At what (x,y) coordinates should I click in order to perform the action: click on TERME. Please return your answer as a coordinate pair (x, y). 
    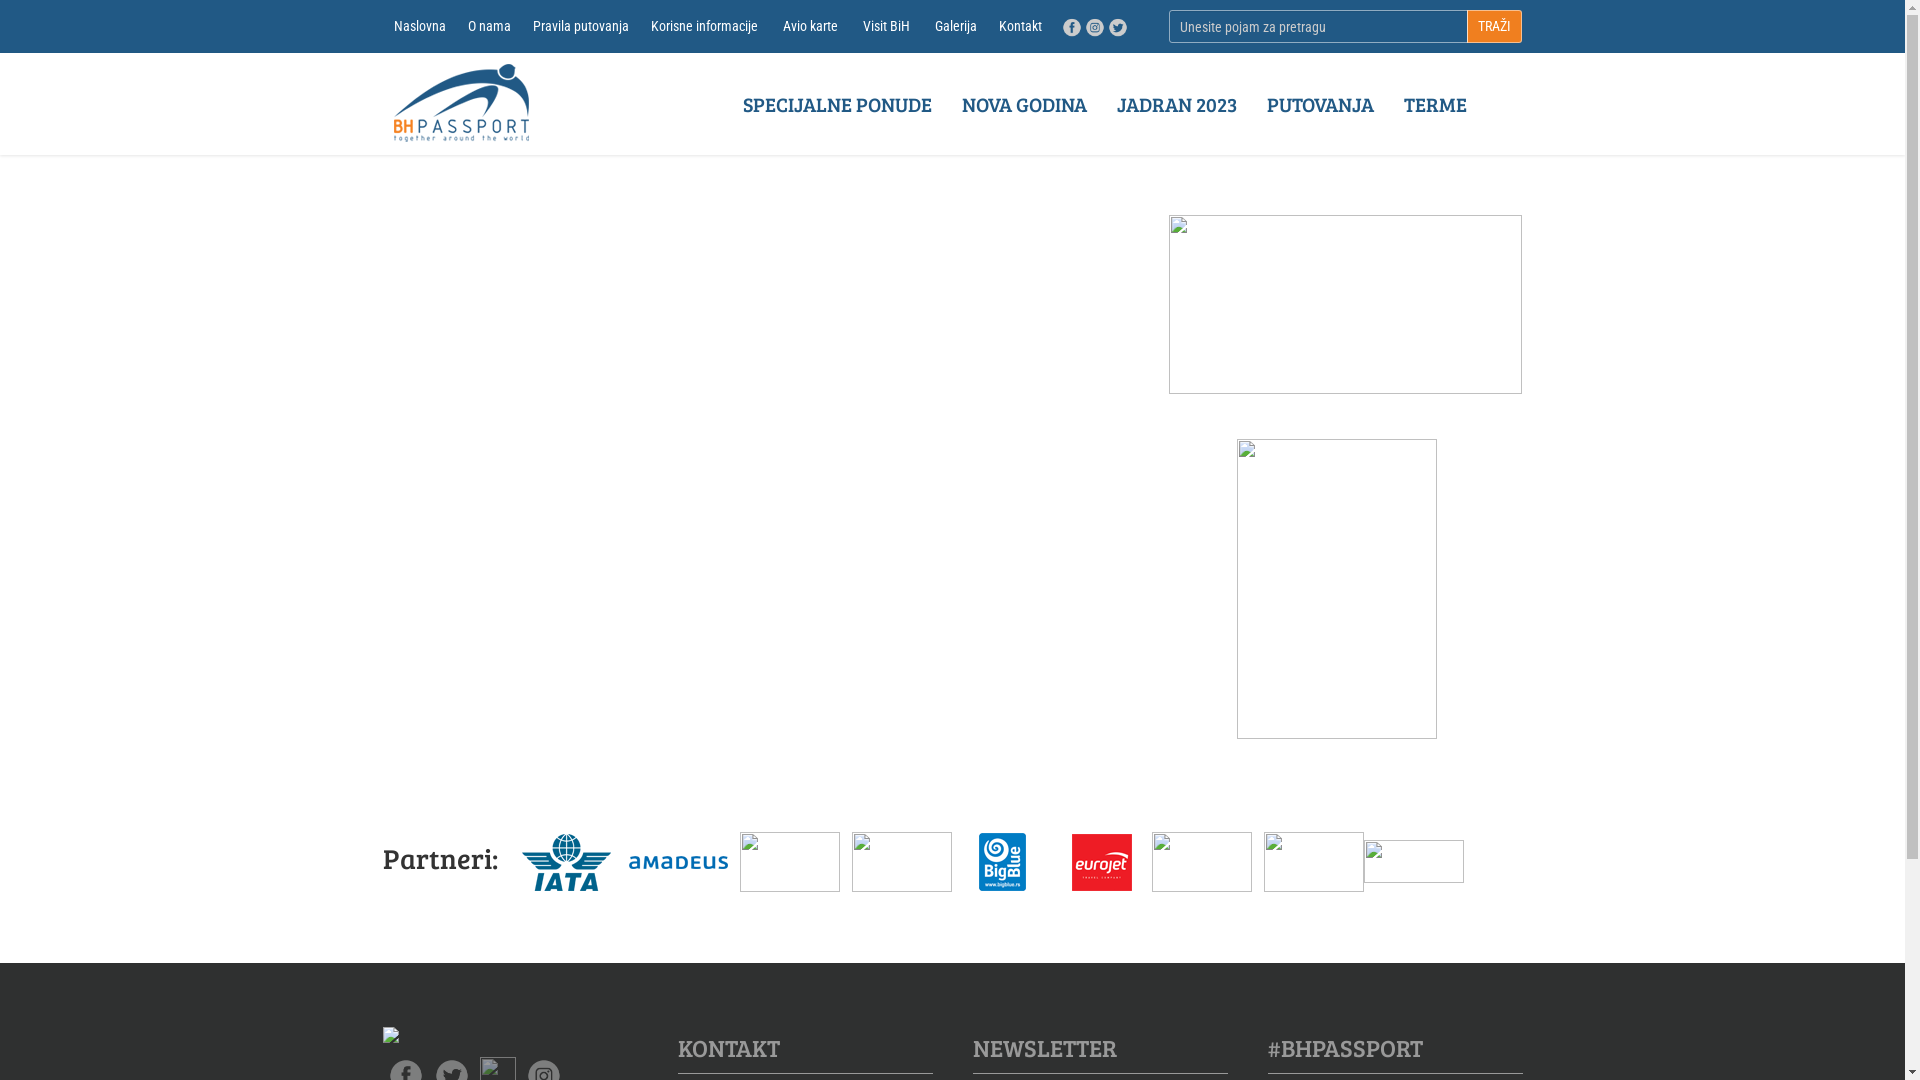
    Looking at the image, I should click on (1434, 104).